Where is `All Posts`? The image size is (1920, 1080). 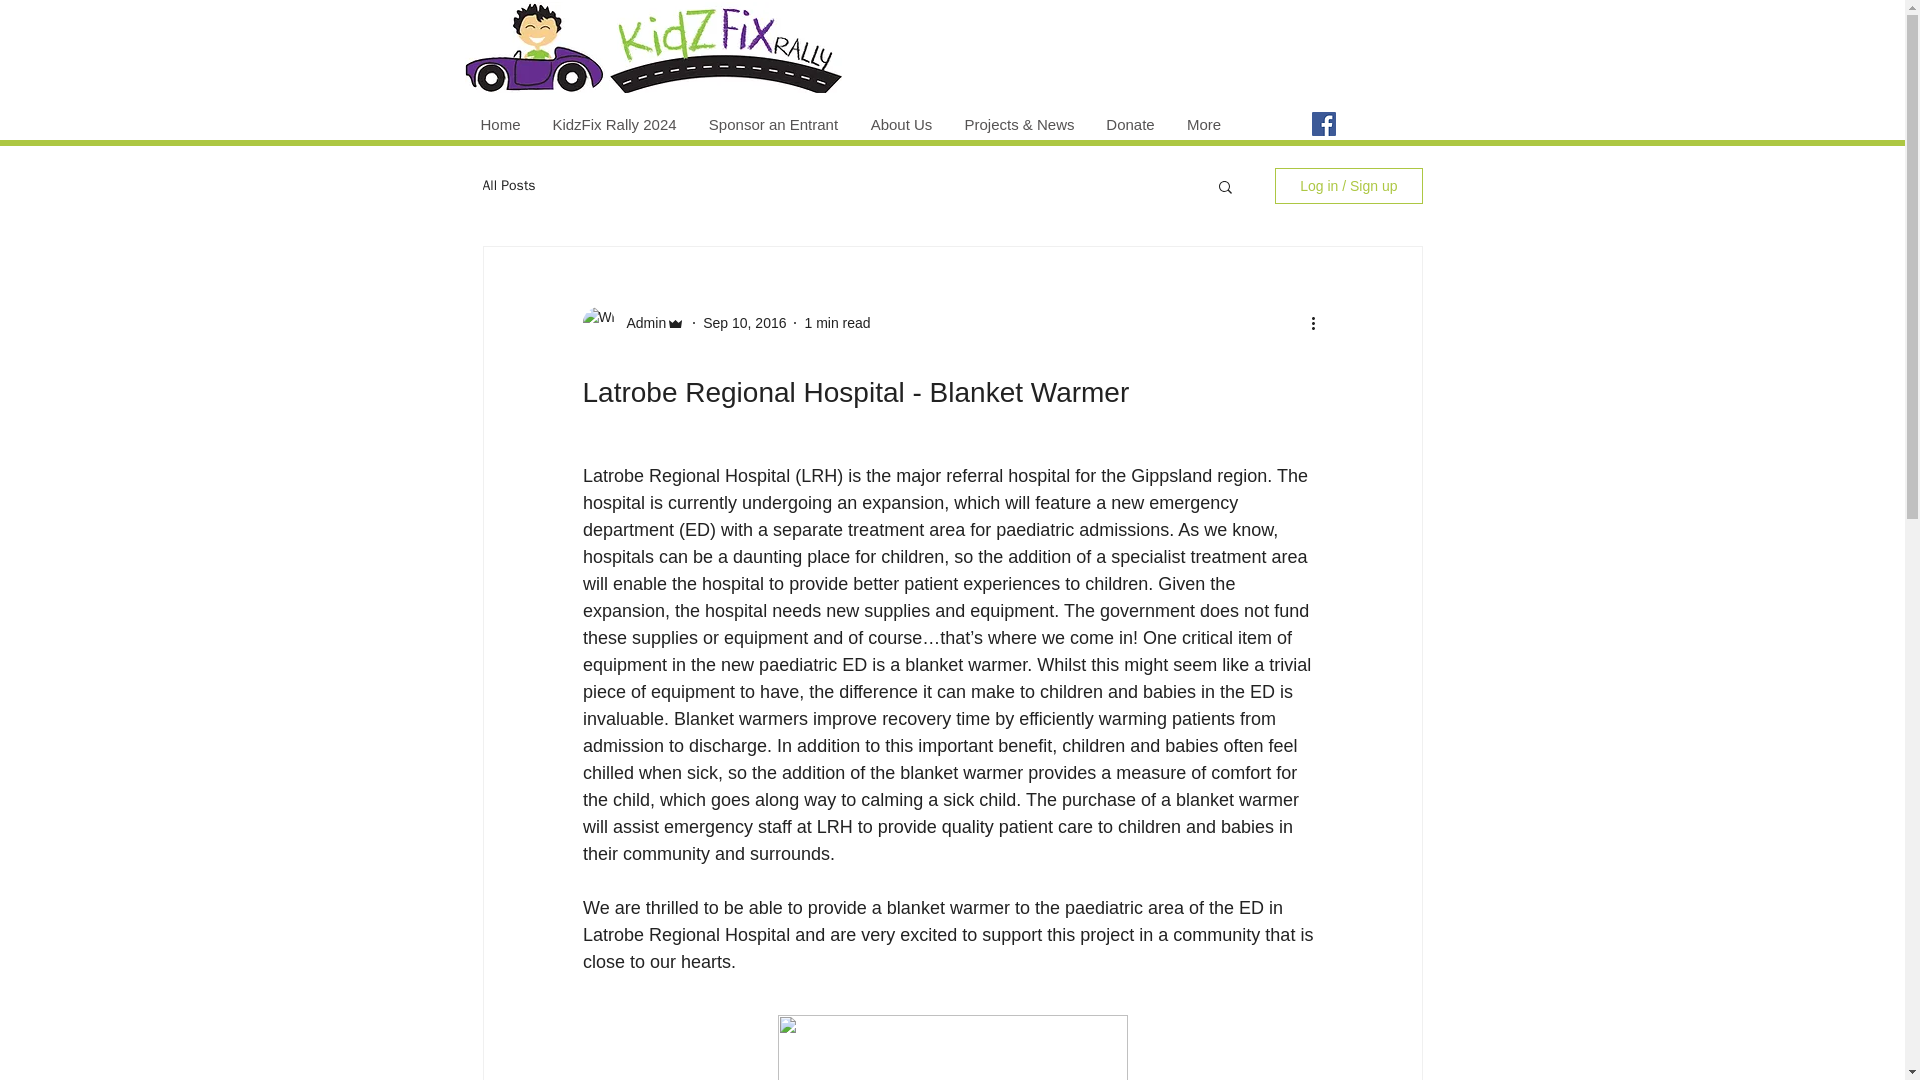 All Posts is located at coordinates (508, 186).